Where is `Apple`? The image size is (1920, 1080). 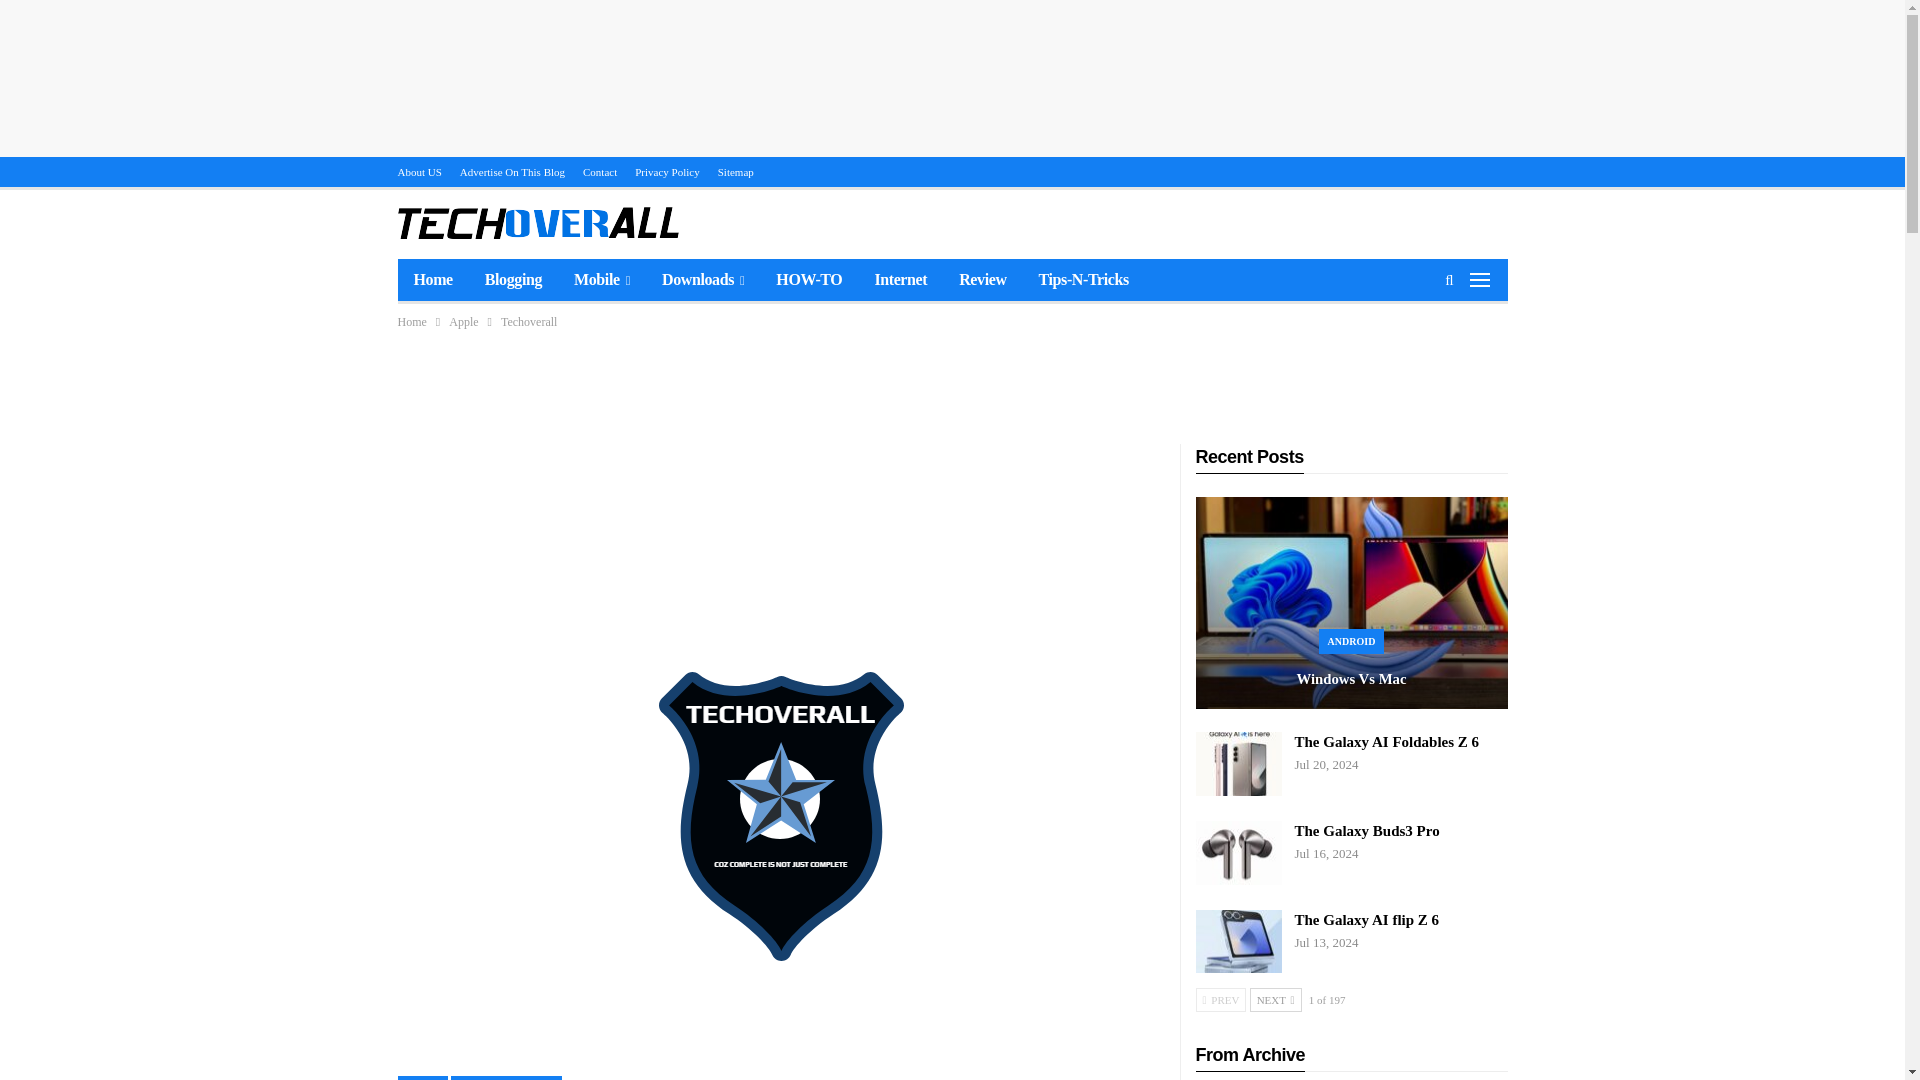
Apple is located at coordinates (464, 322).